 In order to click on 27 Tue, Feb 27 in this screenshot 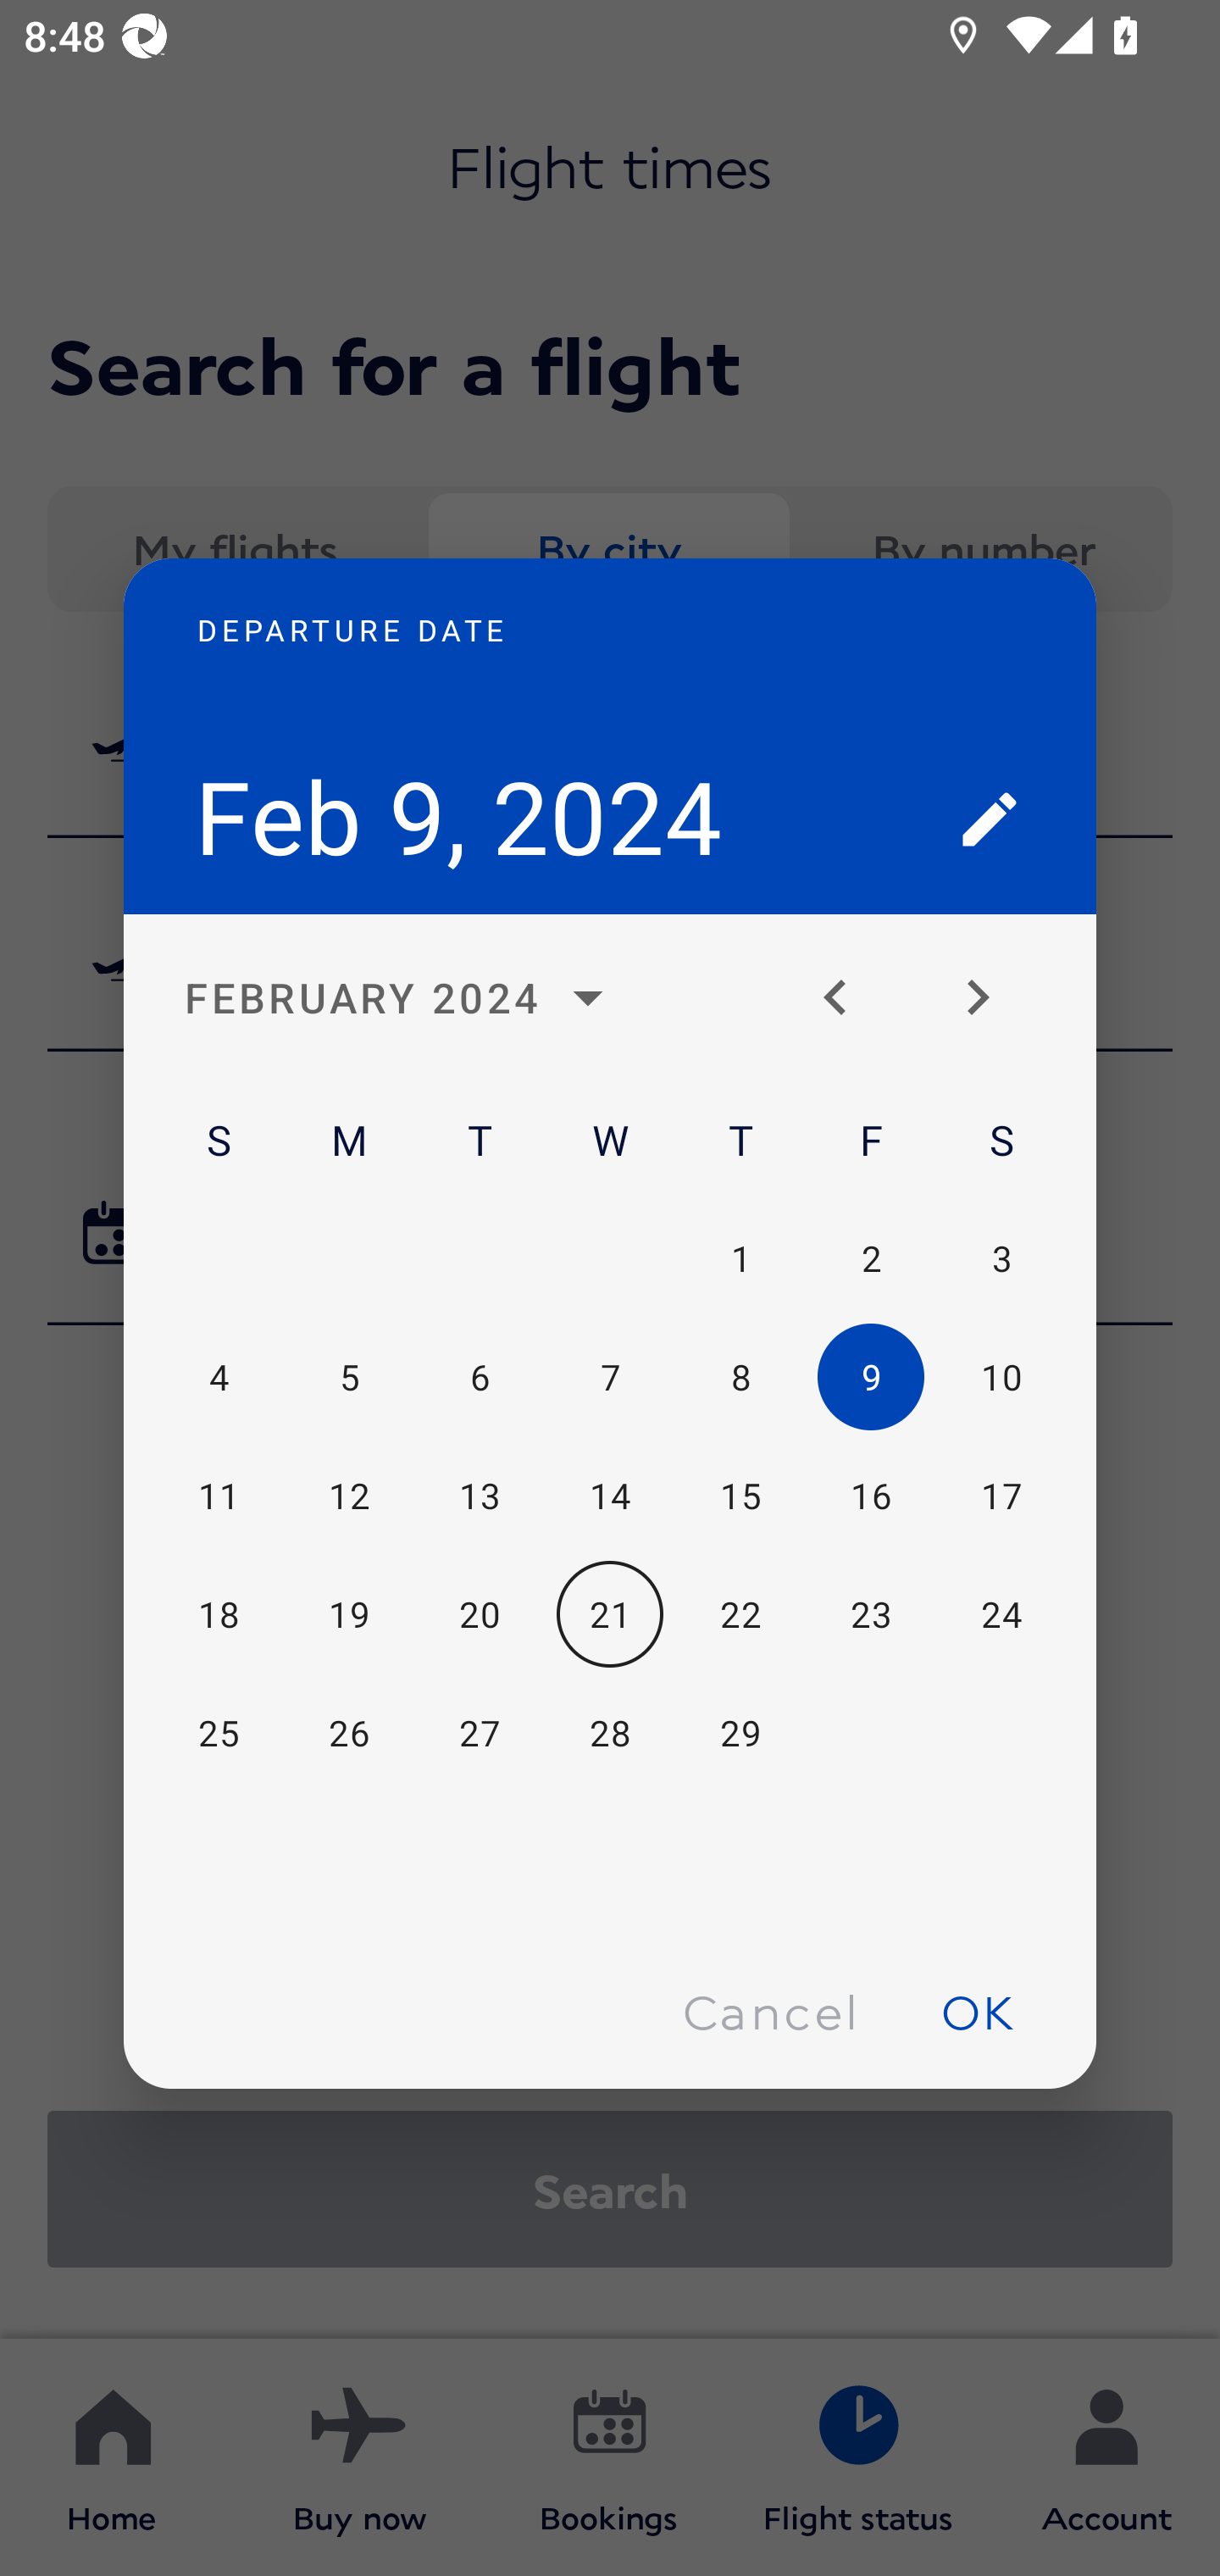, I will do `click(480, 1734)`.